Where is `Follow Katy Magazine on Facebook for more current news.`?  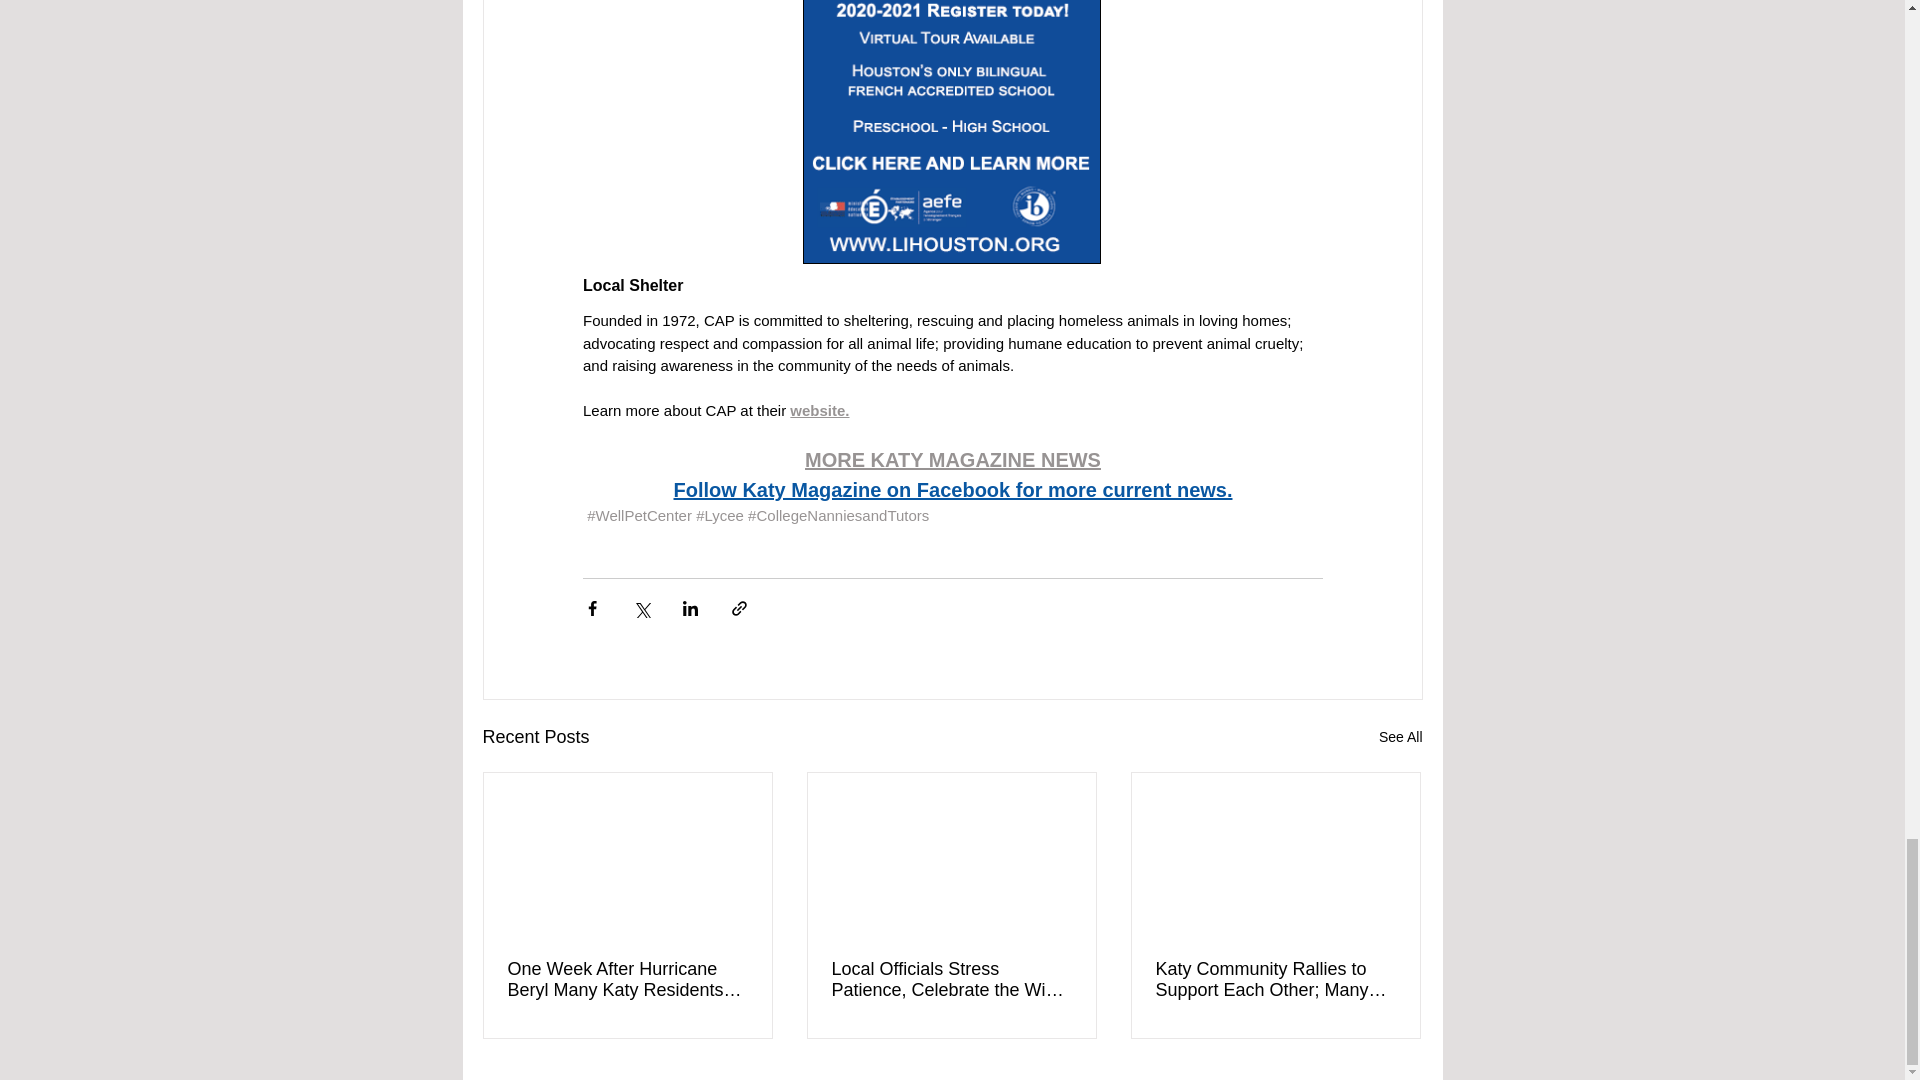
Follow Katy Magazine on Facebook for more current news. is located at coordinates (952, 490).